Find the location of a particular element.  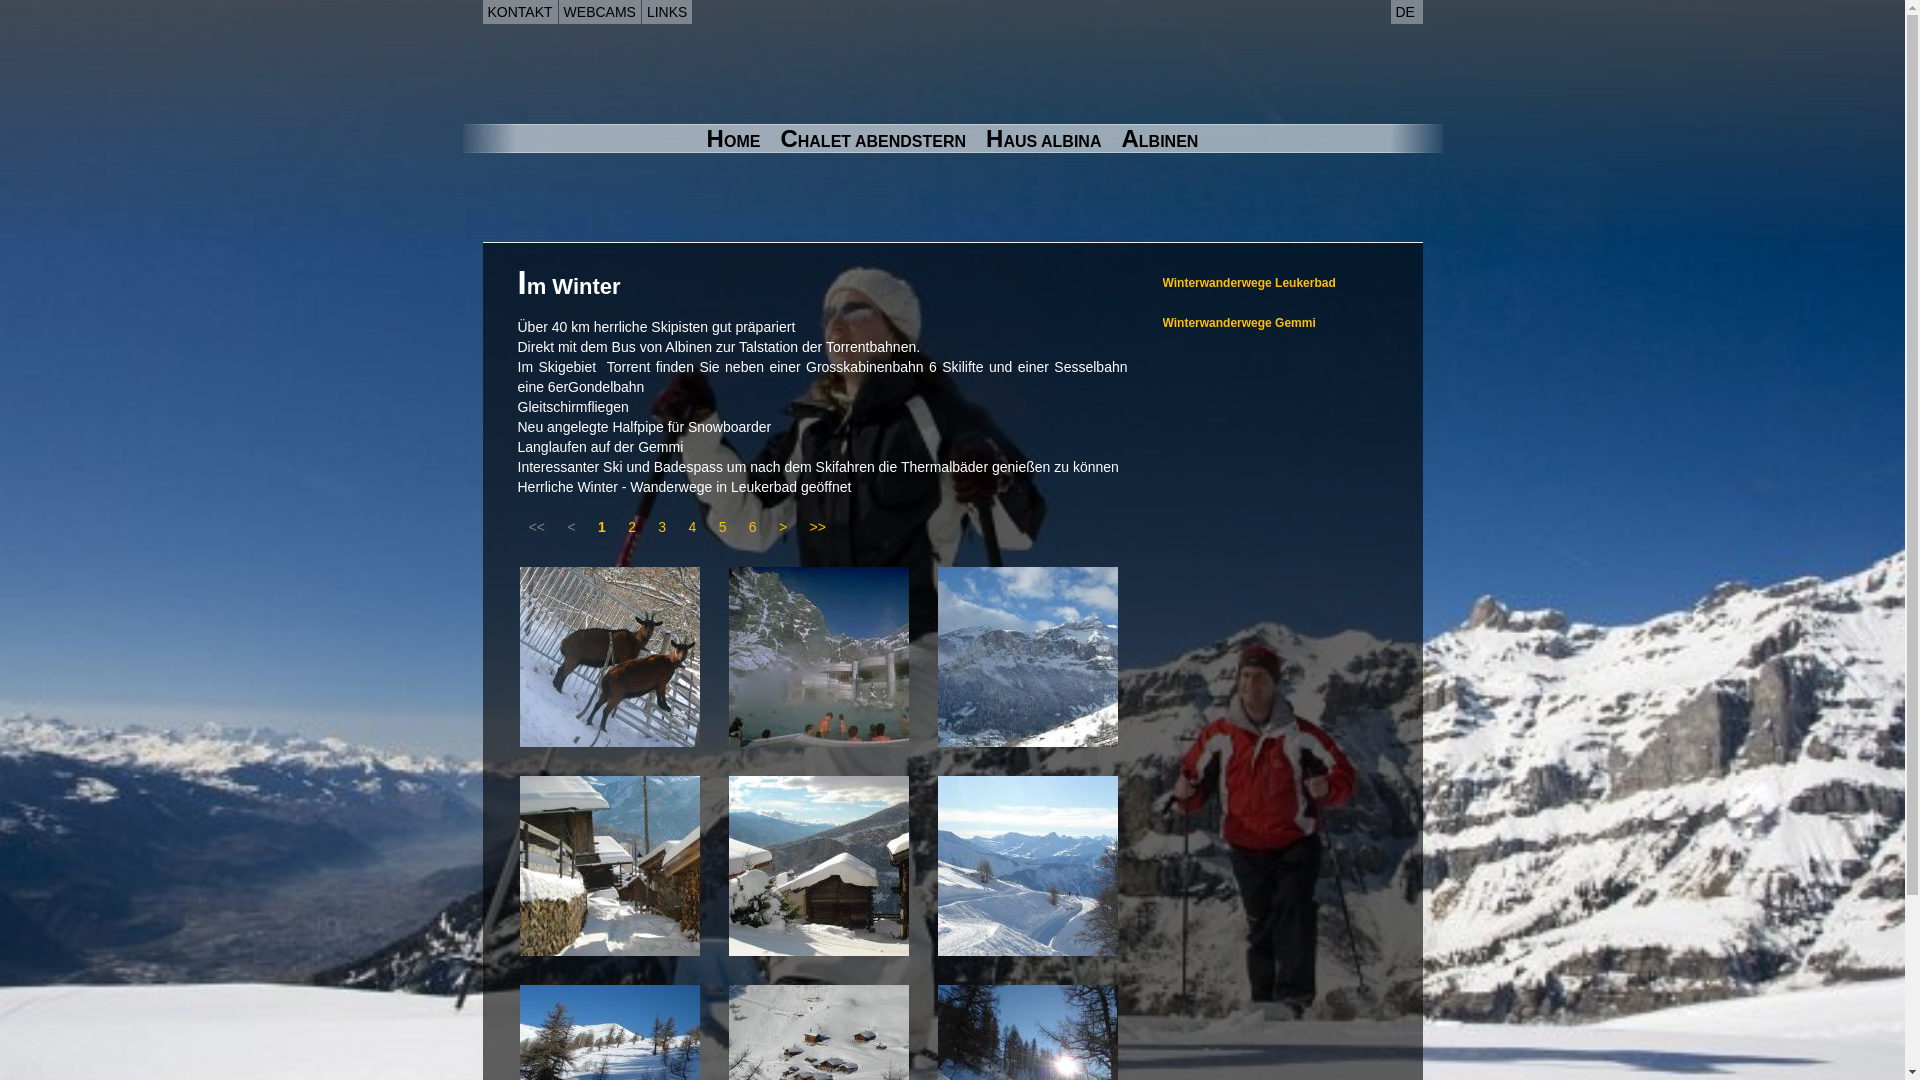

<< is located at coordinates (538, 526).